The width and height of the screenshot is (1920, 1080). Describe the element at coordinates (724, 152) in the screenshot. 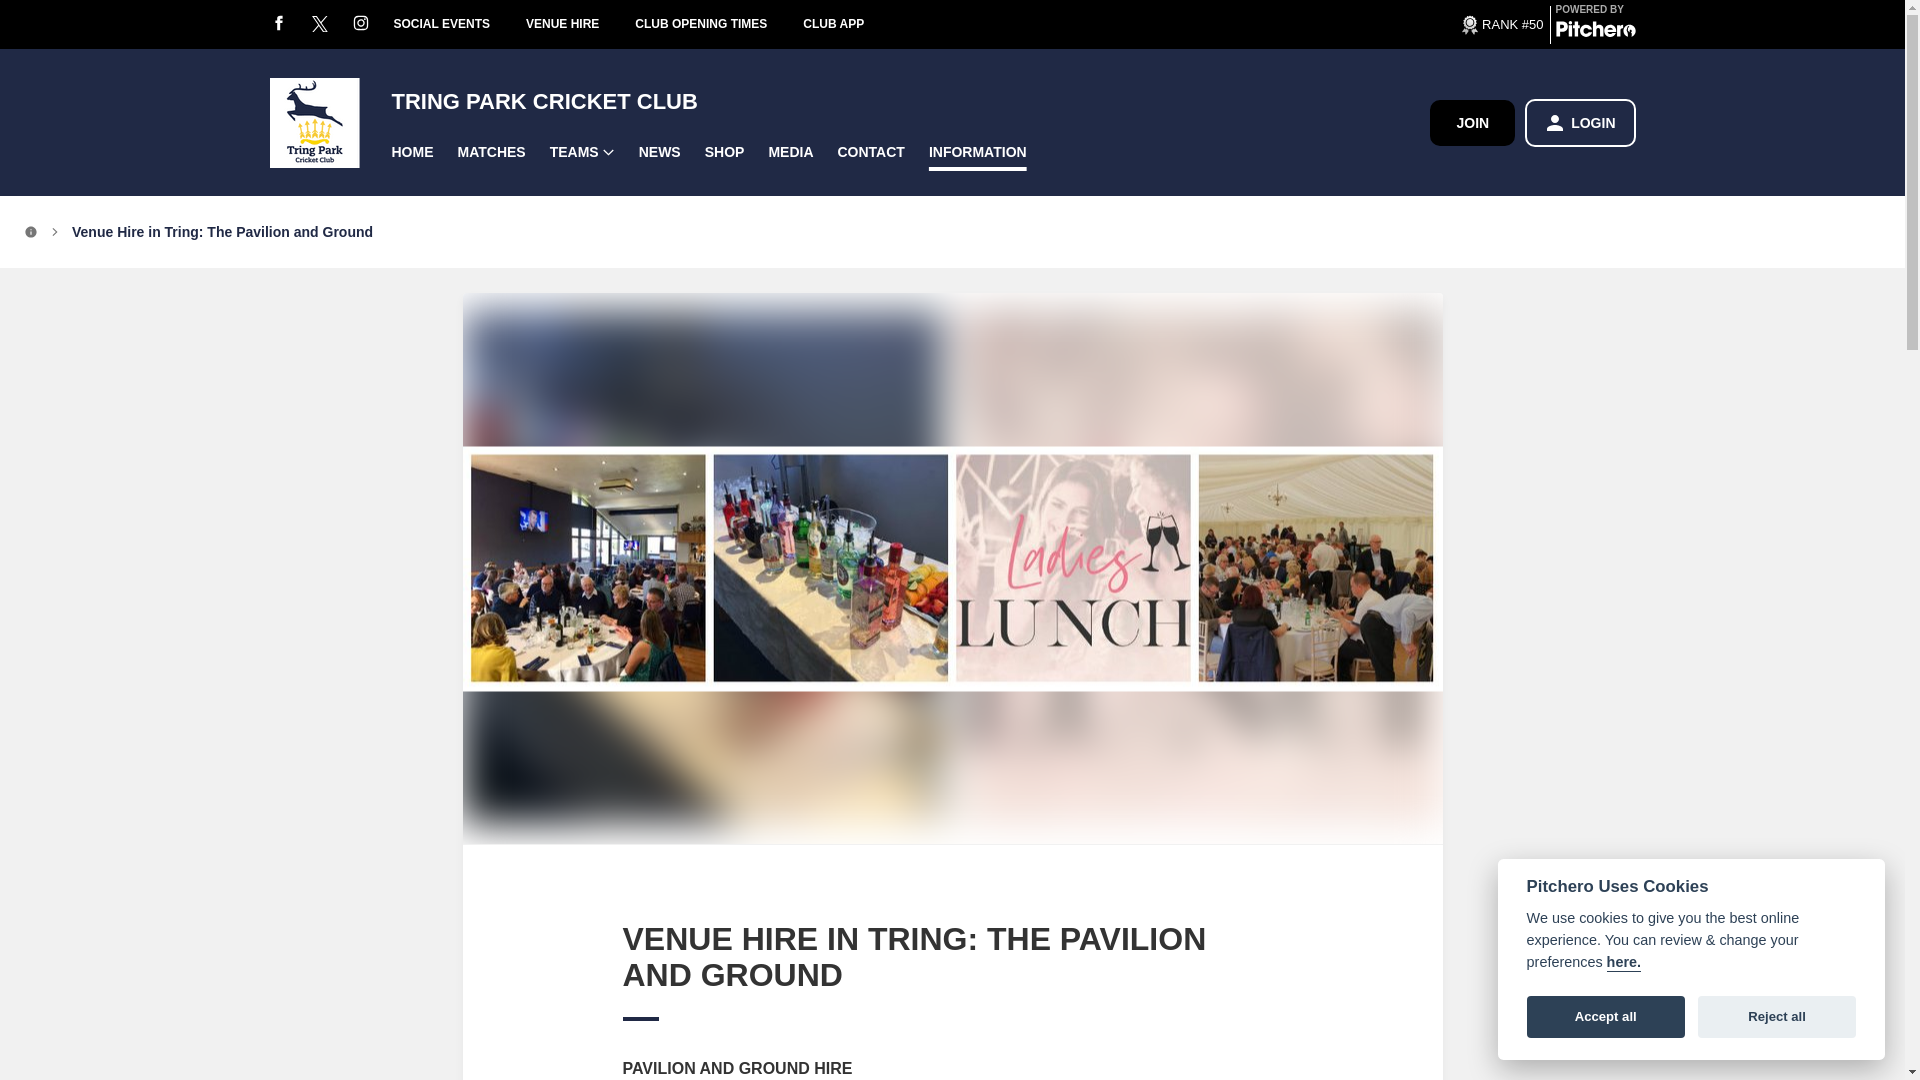

I see `SHOP` at that location.